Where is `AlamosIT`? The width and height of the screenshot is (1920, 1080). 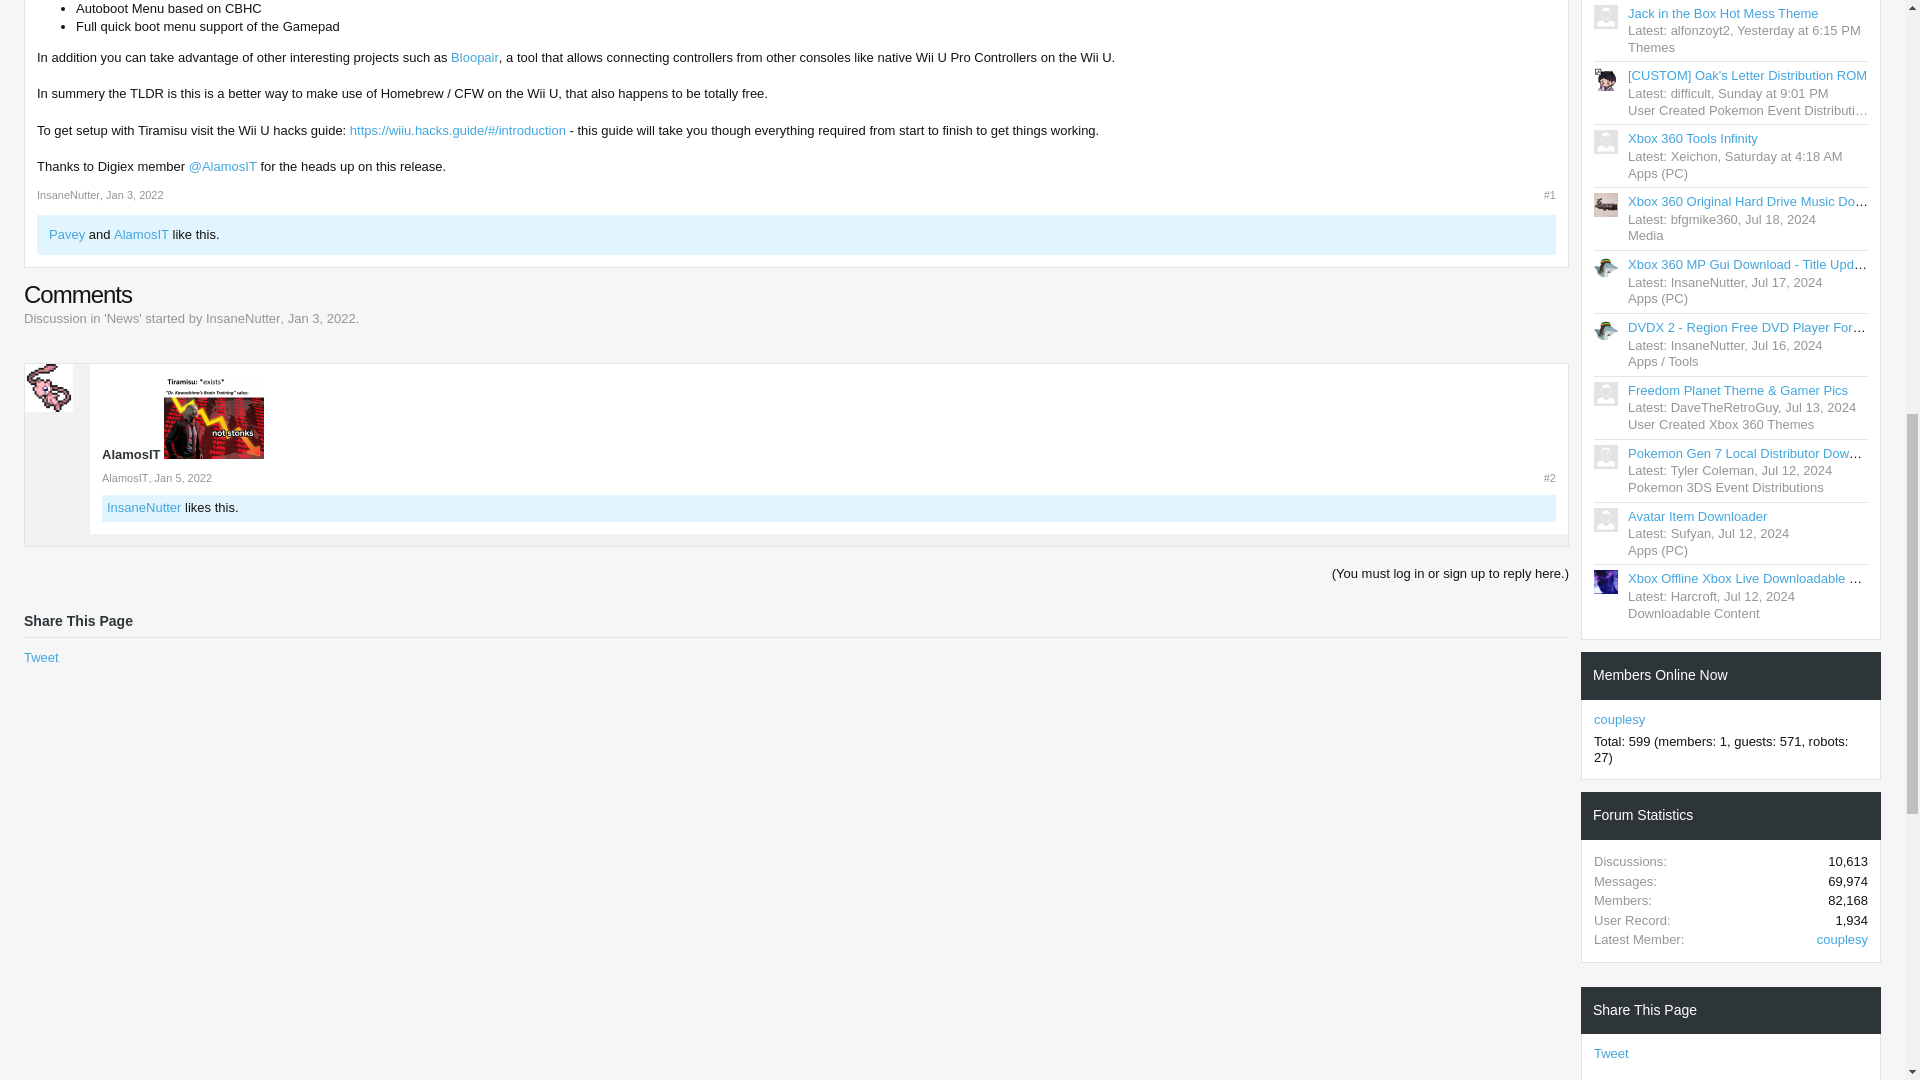 AlamosIT is located at coordinates (140, 232).